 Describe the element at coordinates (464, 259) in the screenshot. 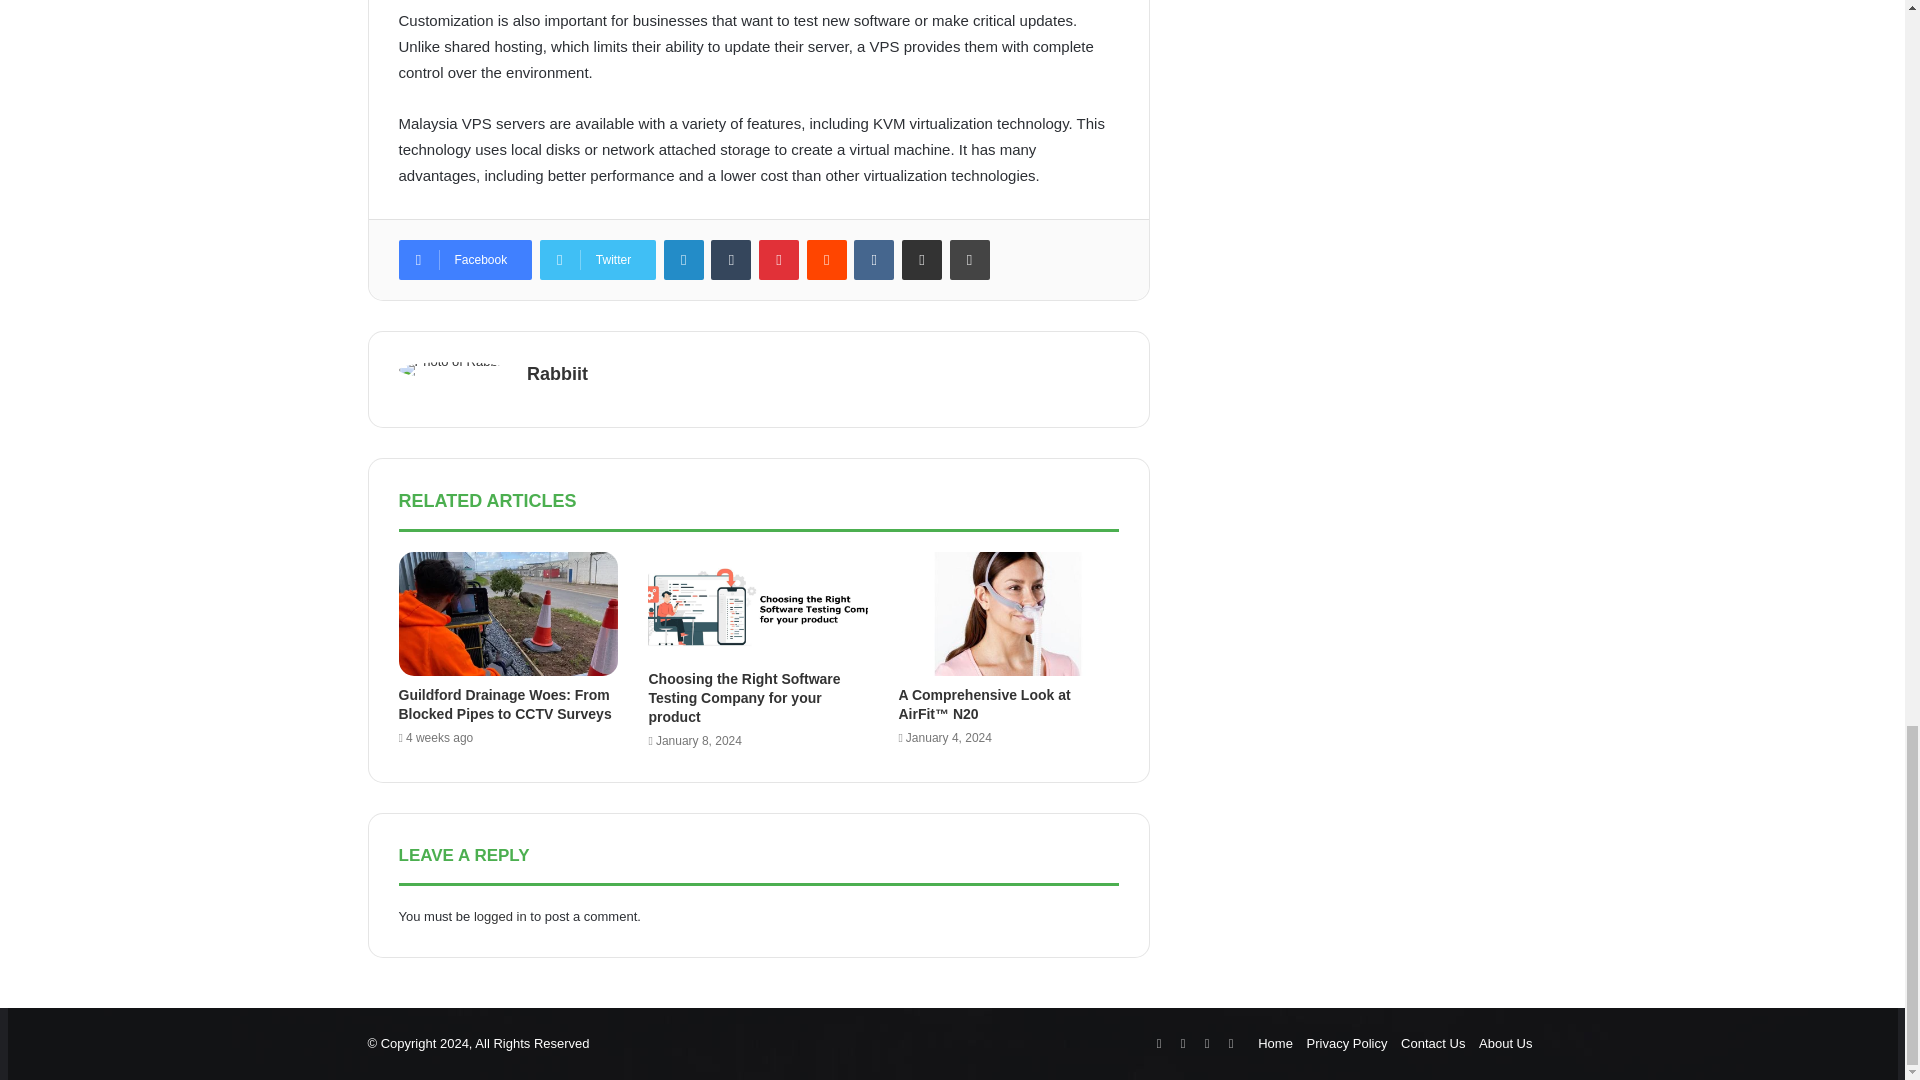

I see `Facebook` at that location.